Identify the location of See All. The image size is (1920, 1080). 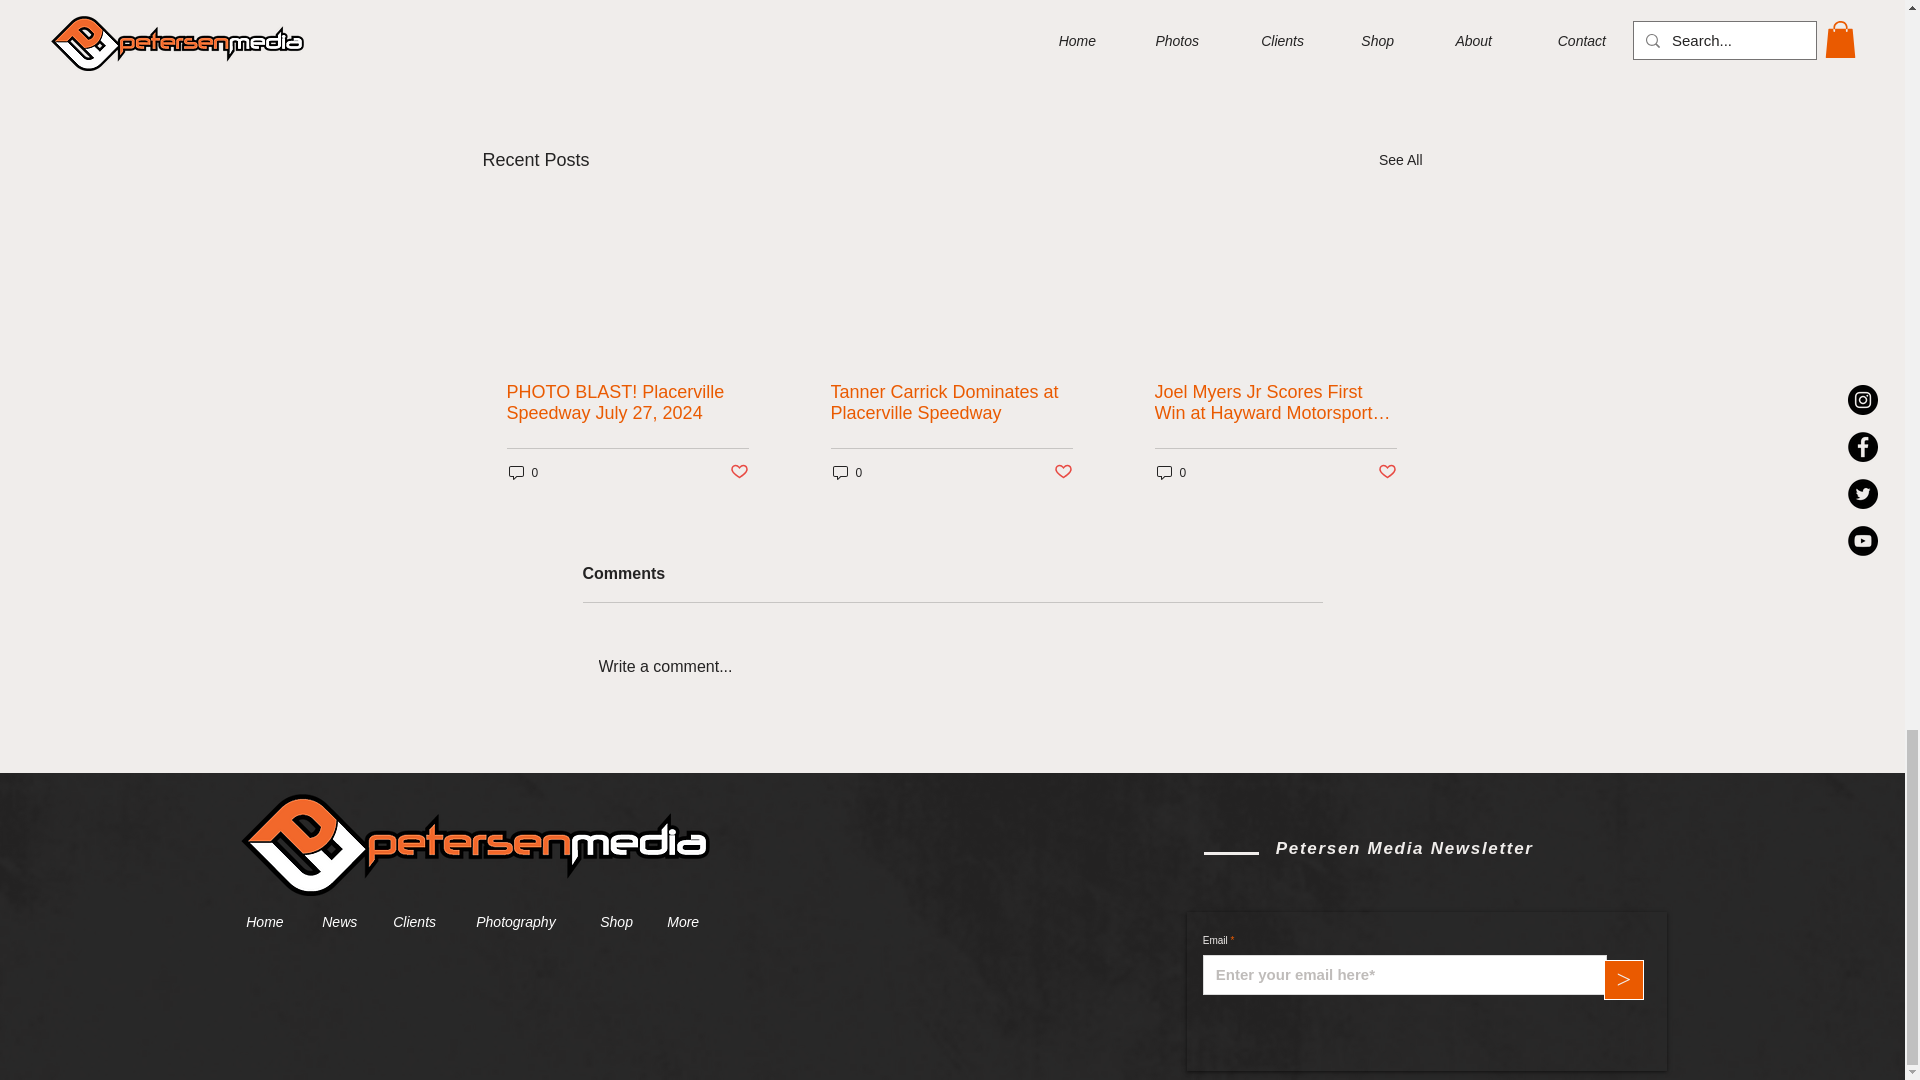
(1400, 160).